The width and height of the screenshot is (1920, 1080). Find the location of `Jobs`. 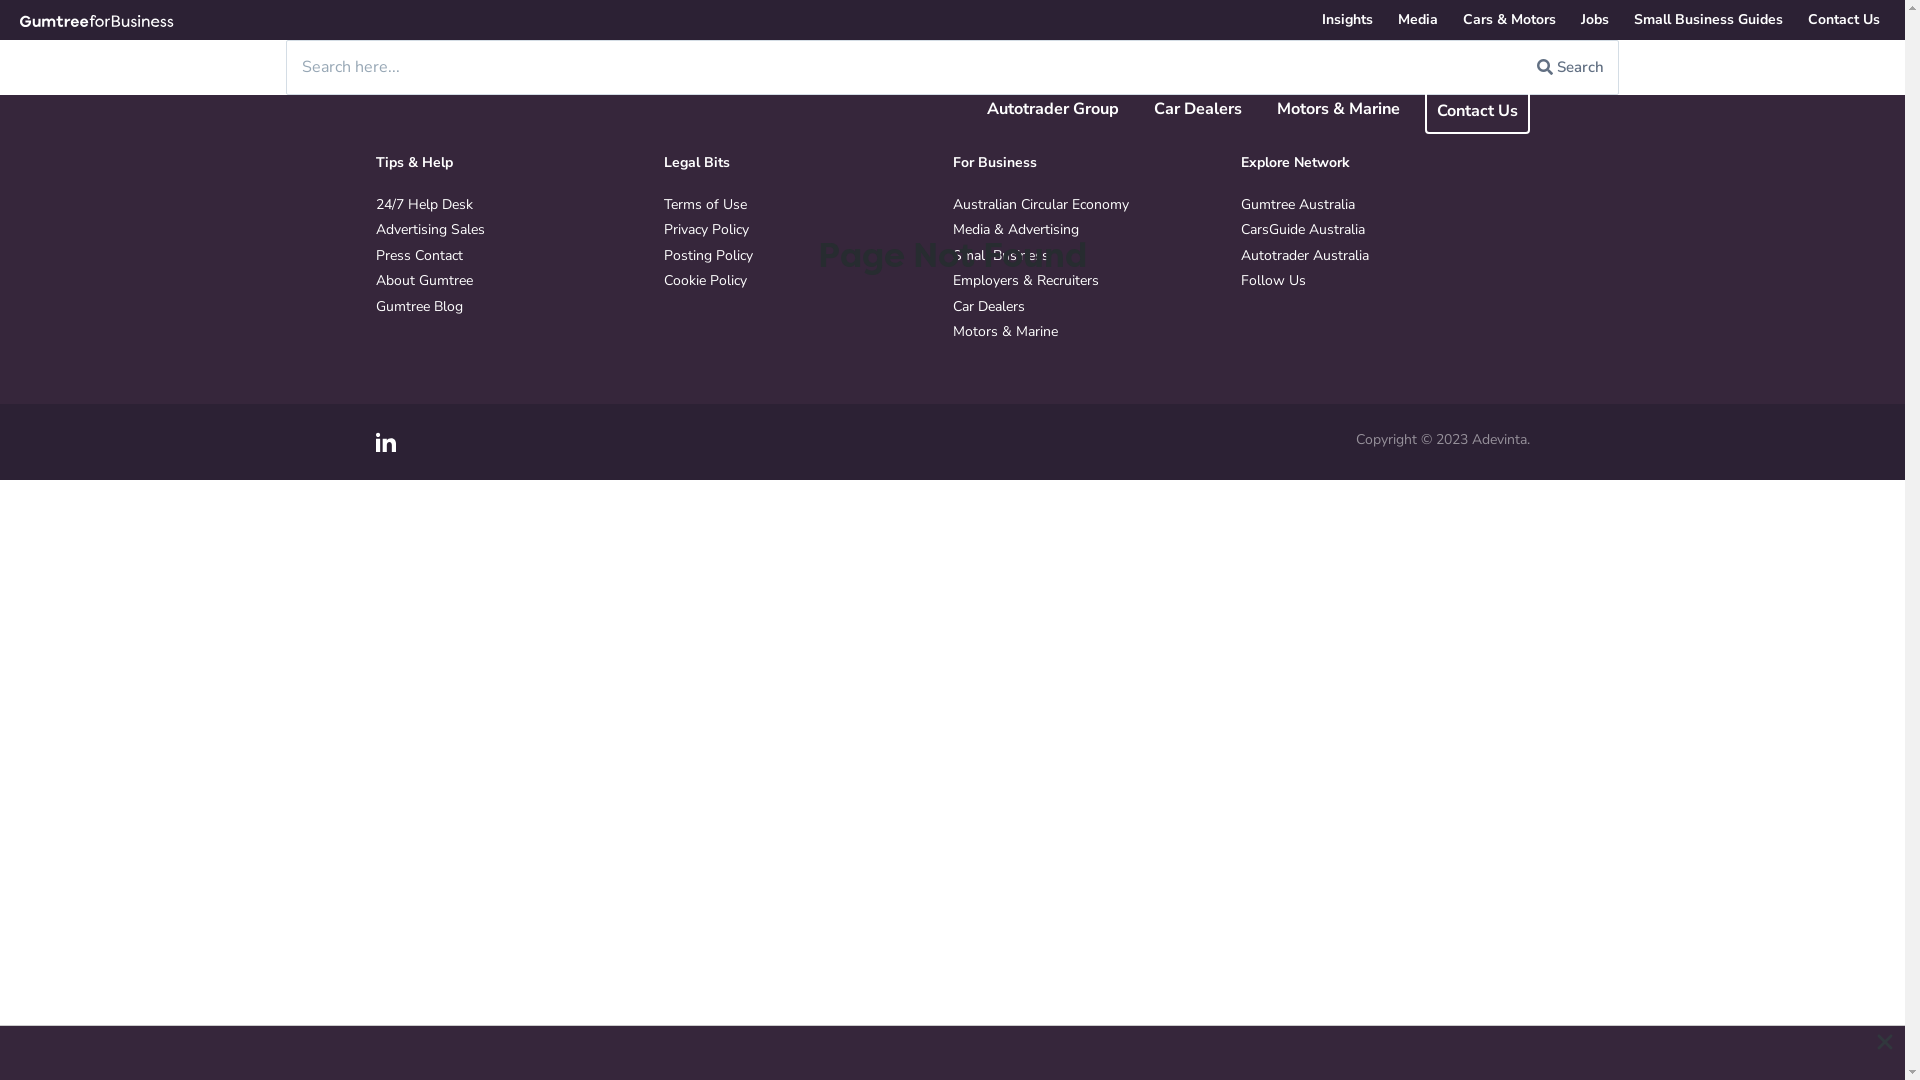

Jobs is located at coordinates (1595, 20).